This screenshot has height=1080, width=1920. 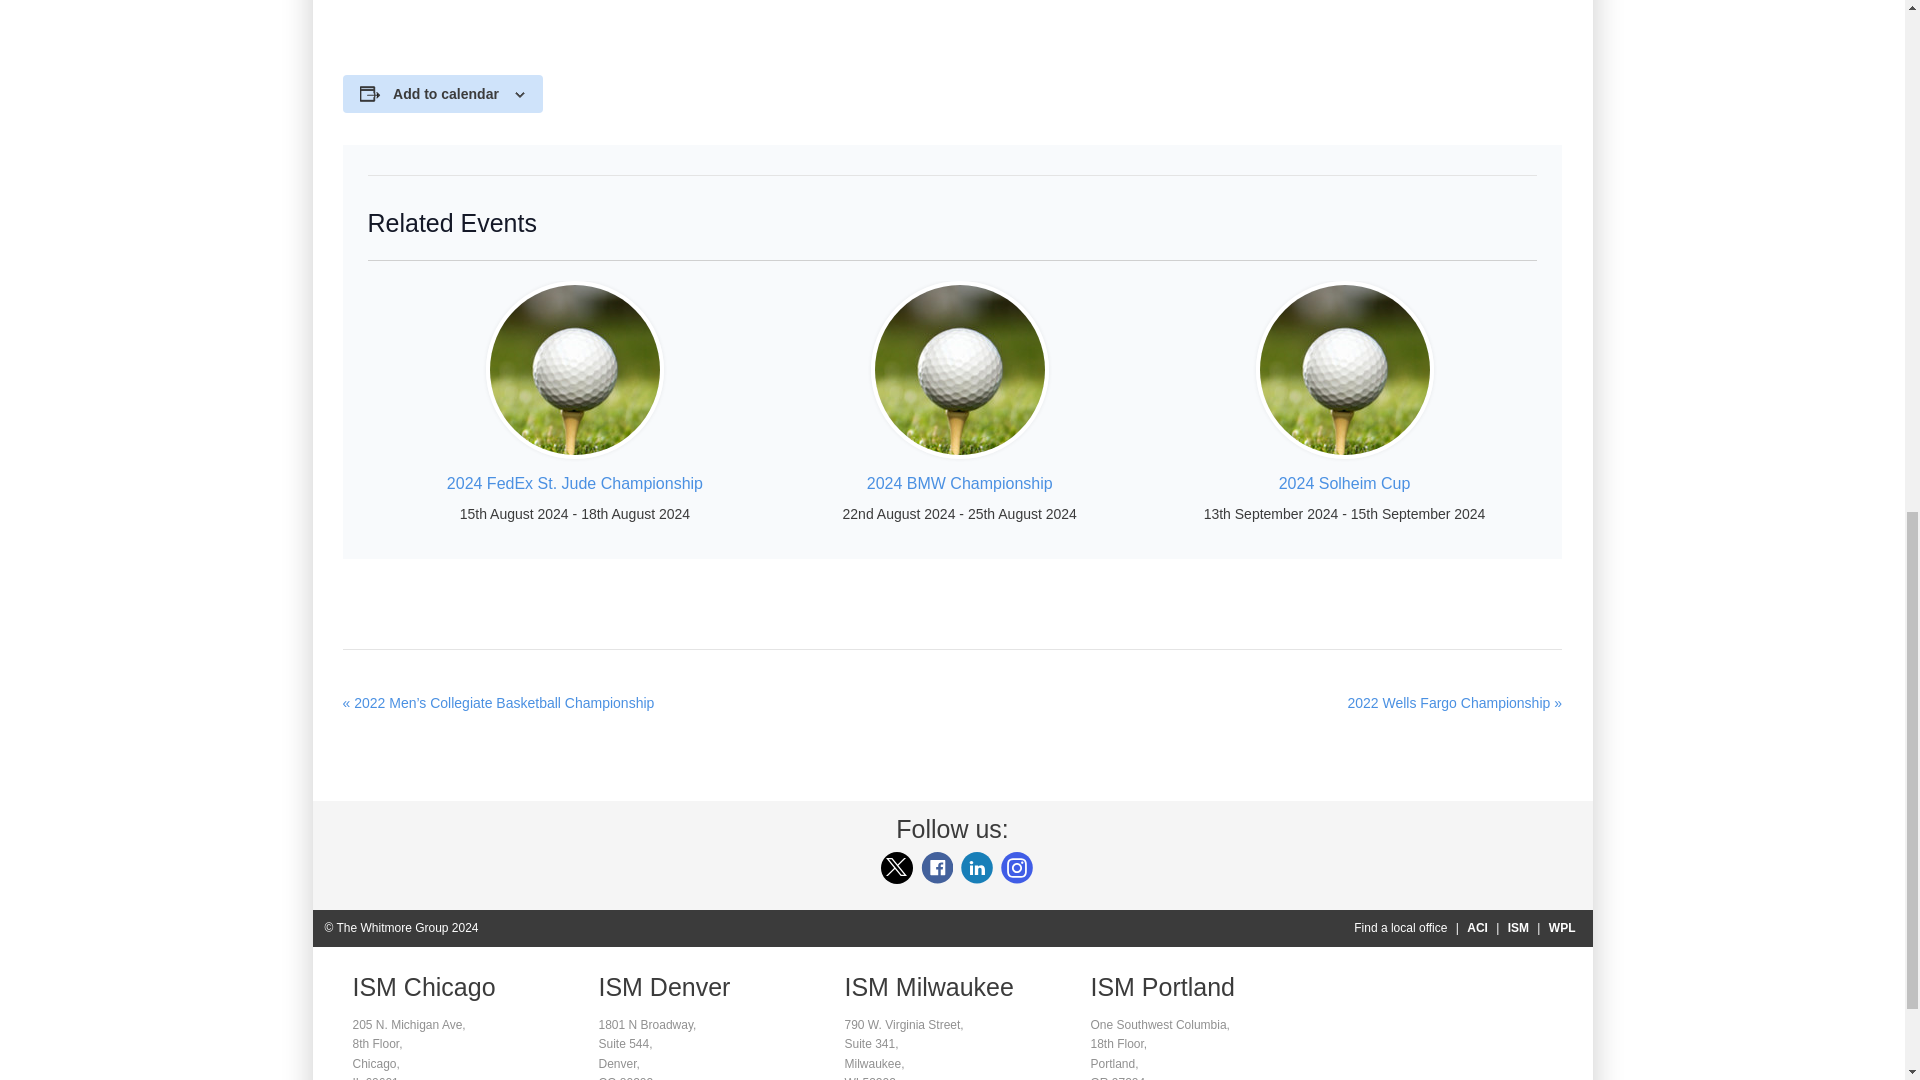 I want to click on LinkedIn, so click(x=976, y=868).